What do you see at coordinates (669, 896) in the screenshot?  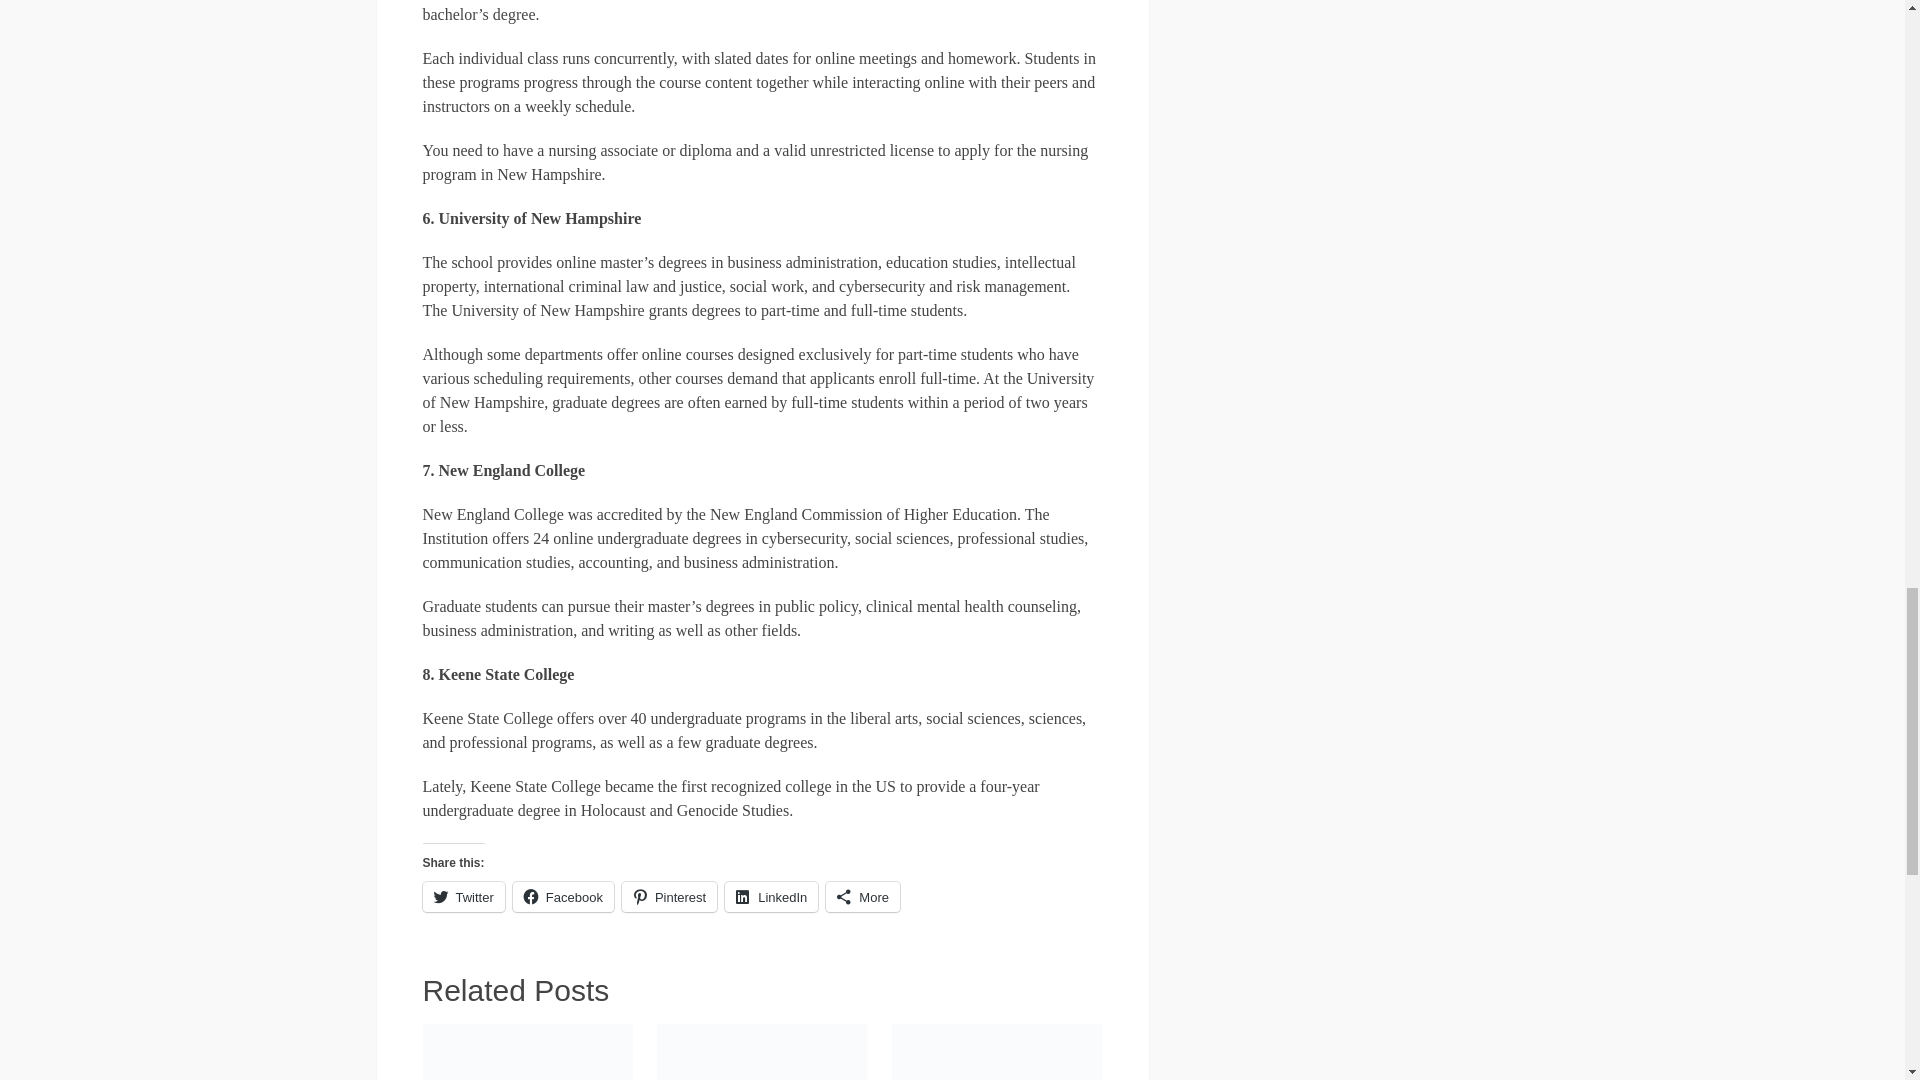 I see `Click to share on Pinterest` at bounding box center [669, 896].